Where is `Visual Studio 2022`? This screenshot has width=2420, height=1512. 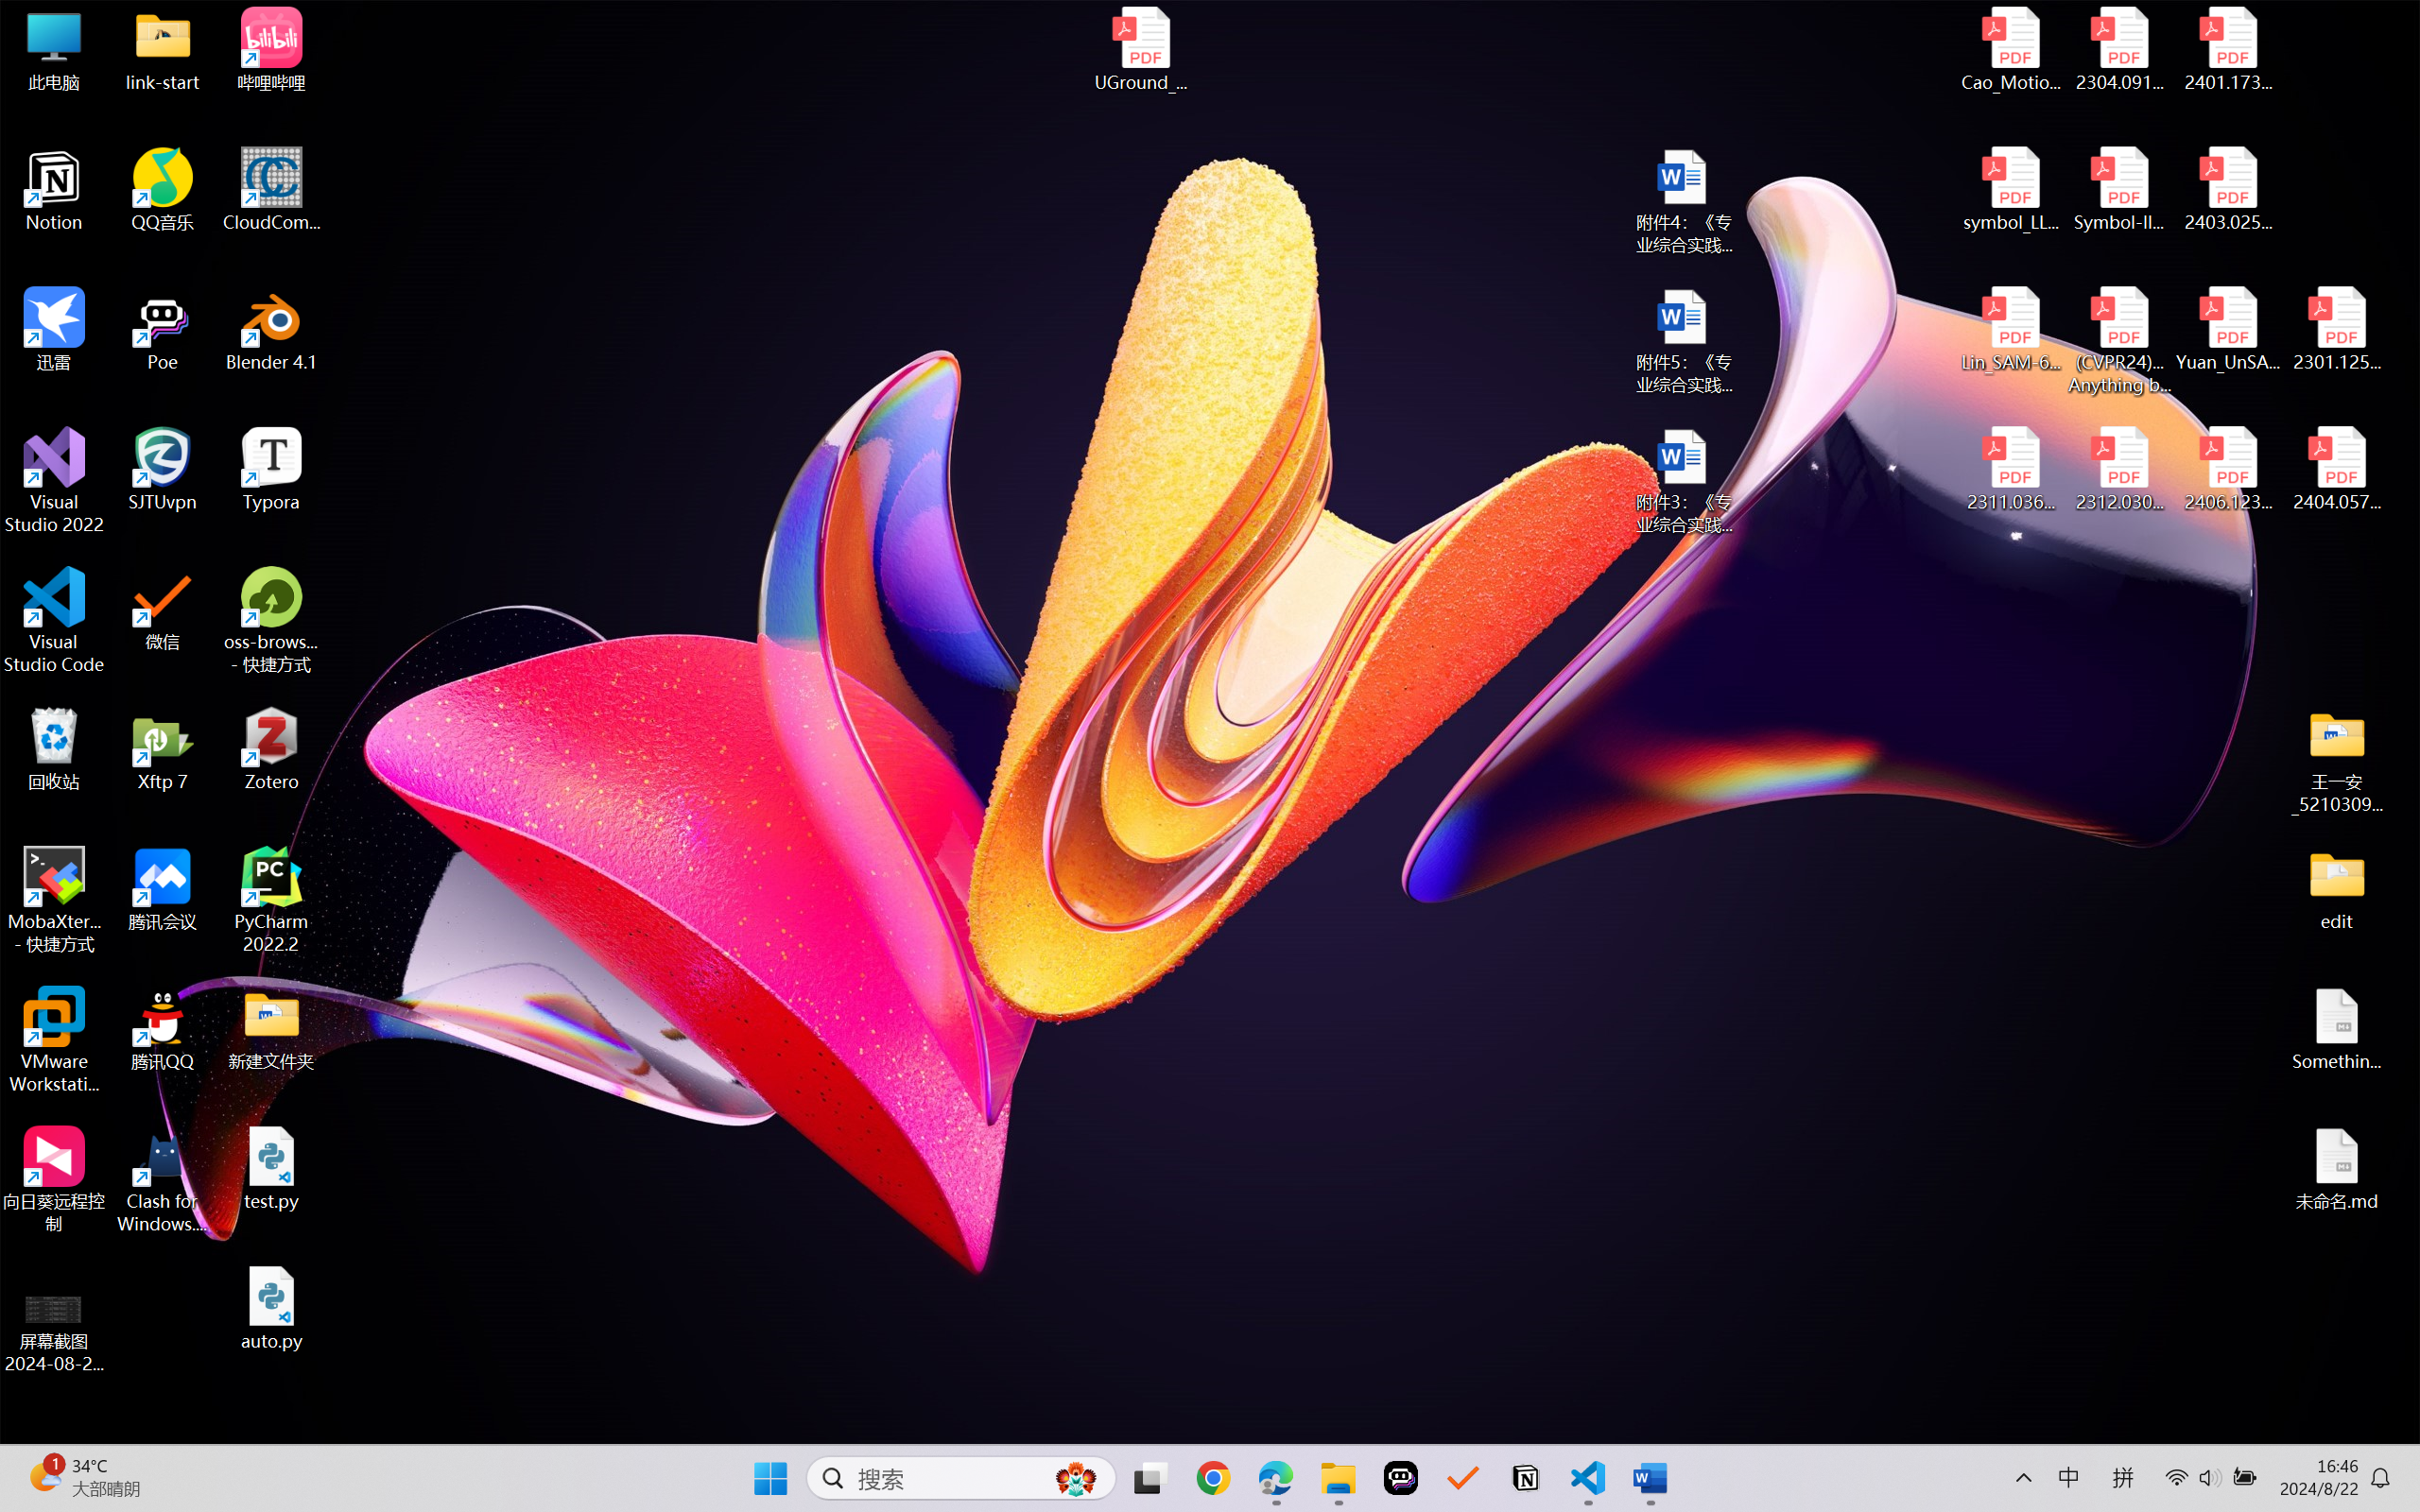
Visual Studio 2022 is located at coordinates (55, 481).